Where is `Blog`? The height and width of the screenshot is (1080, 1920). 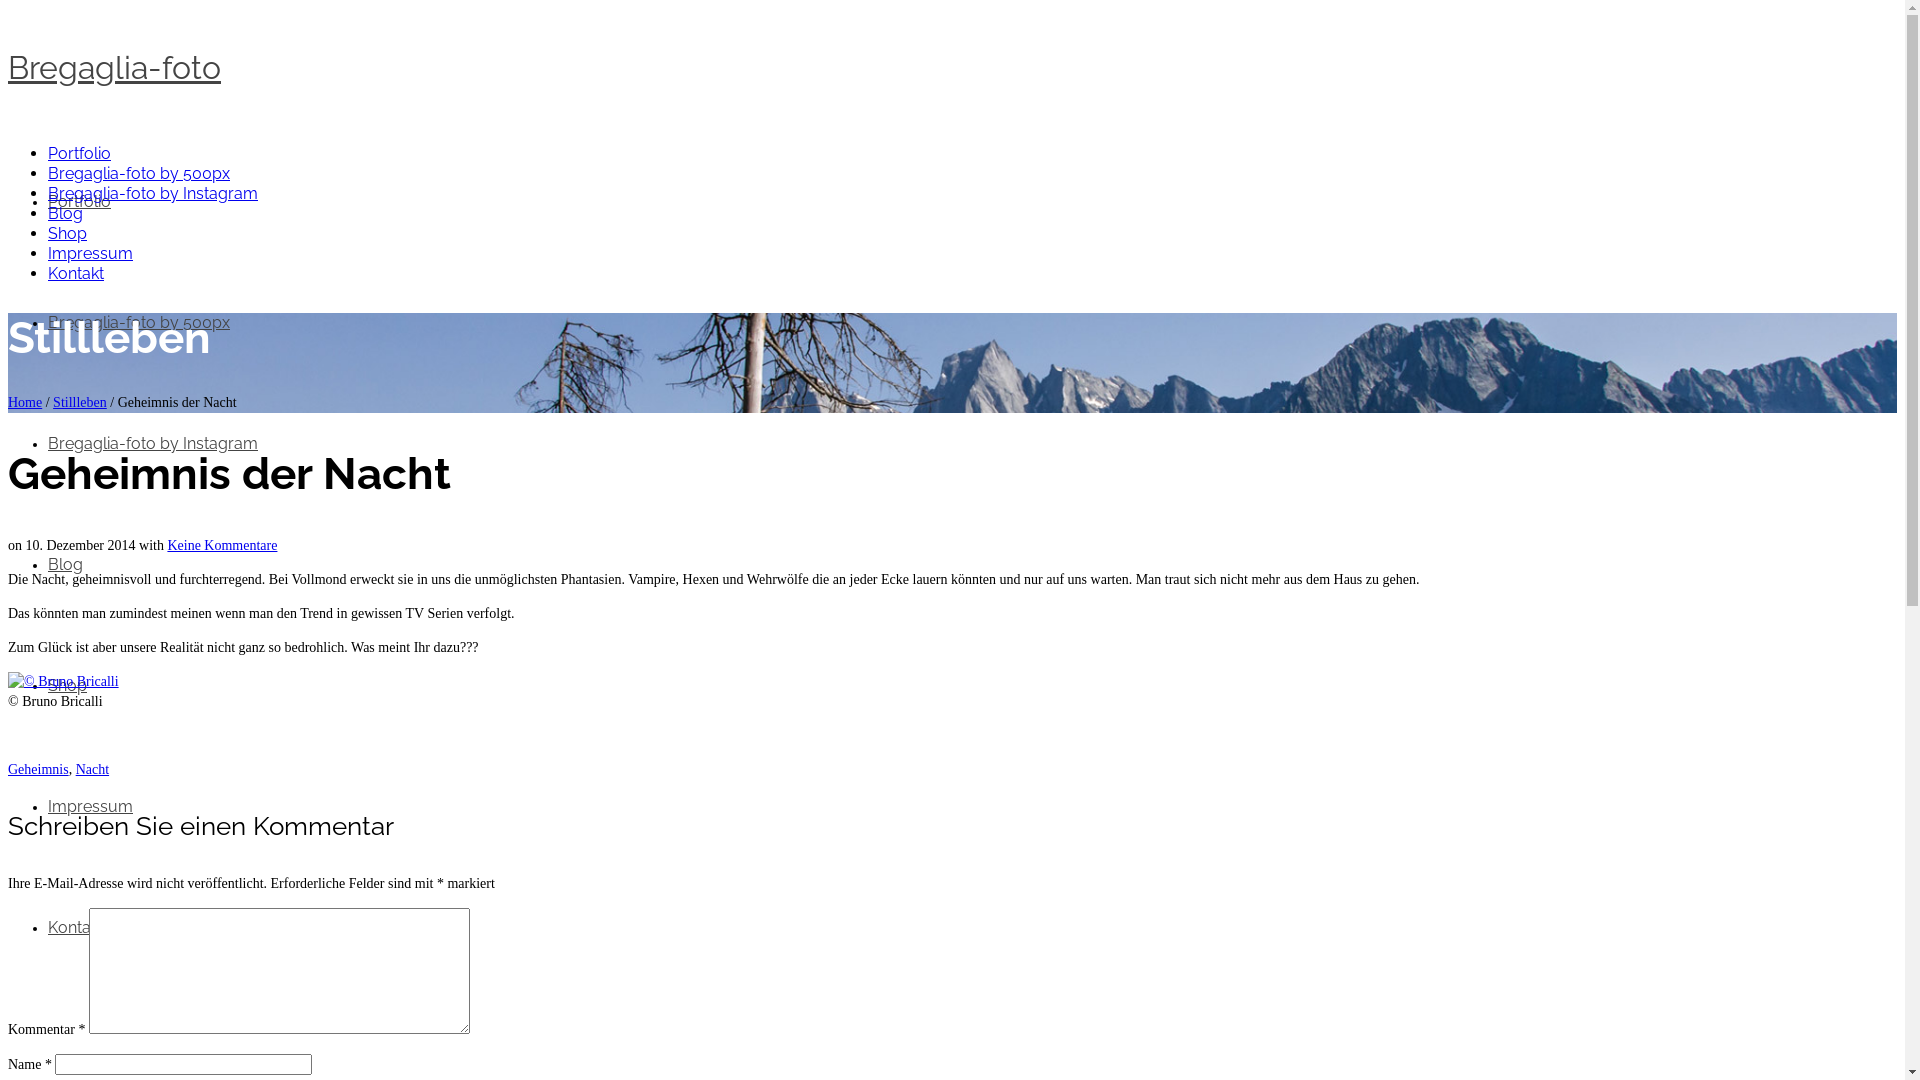
Blog is located at coordinates (66, 564).